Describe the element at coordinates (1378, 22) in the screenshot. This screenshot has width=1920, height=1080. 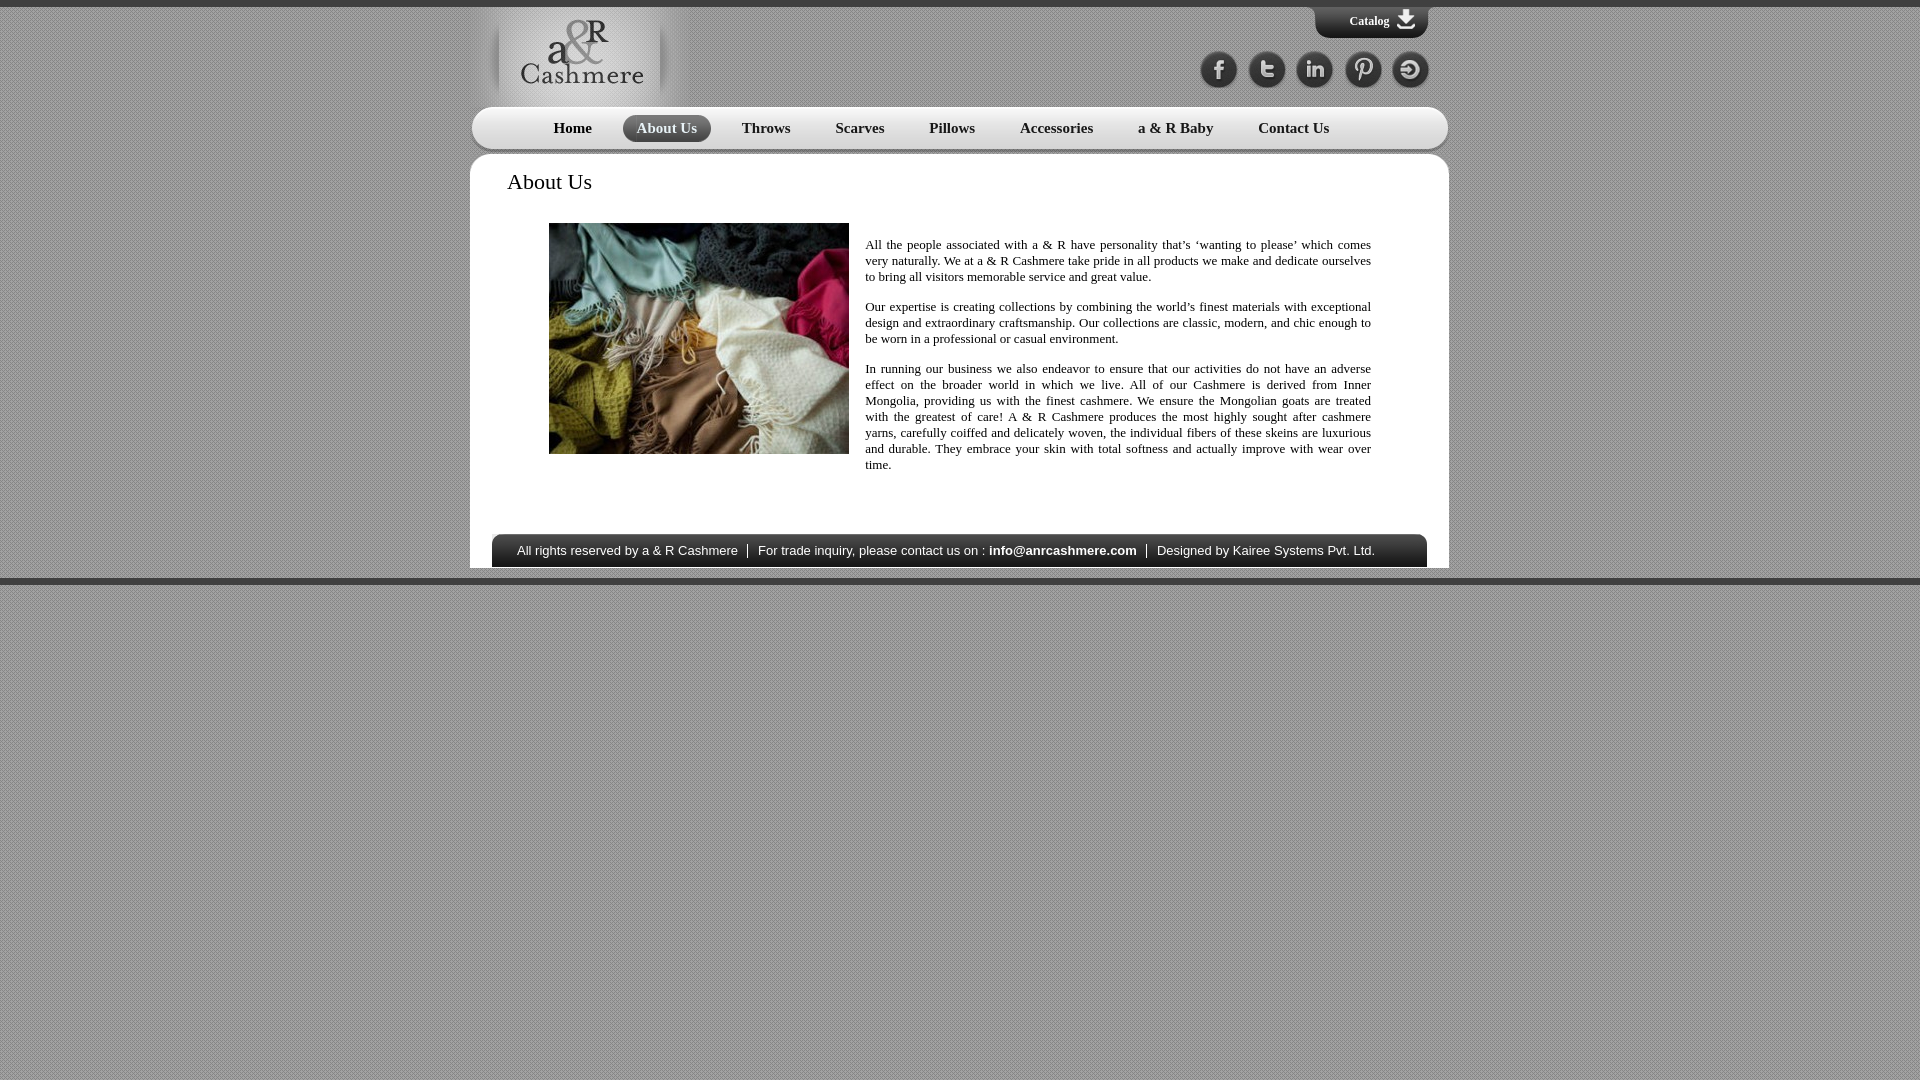
I see `Catalog      ` at that location.